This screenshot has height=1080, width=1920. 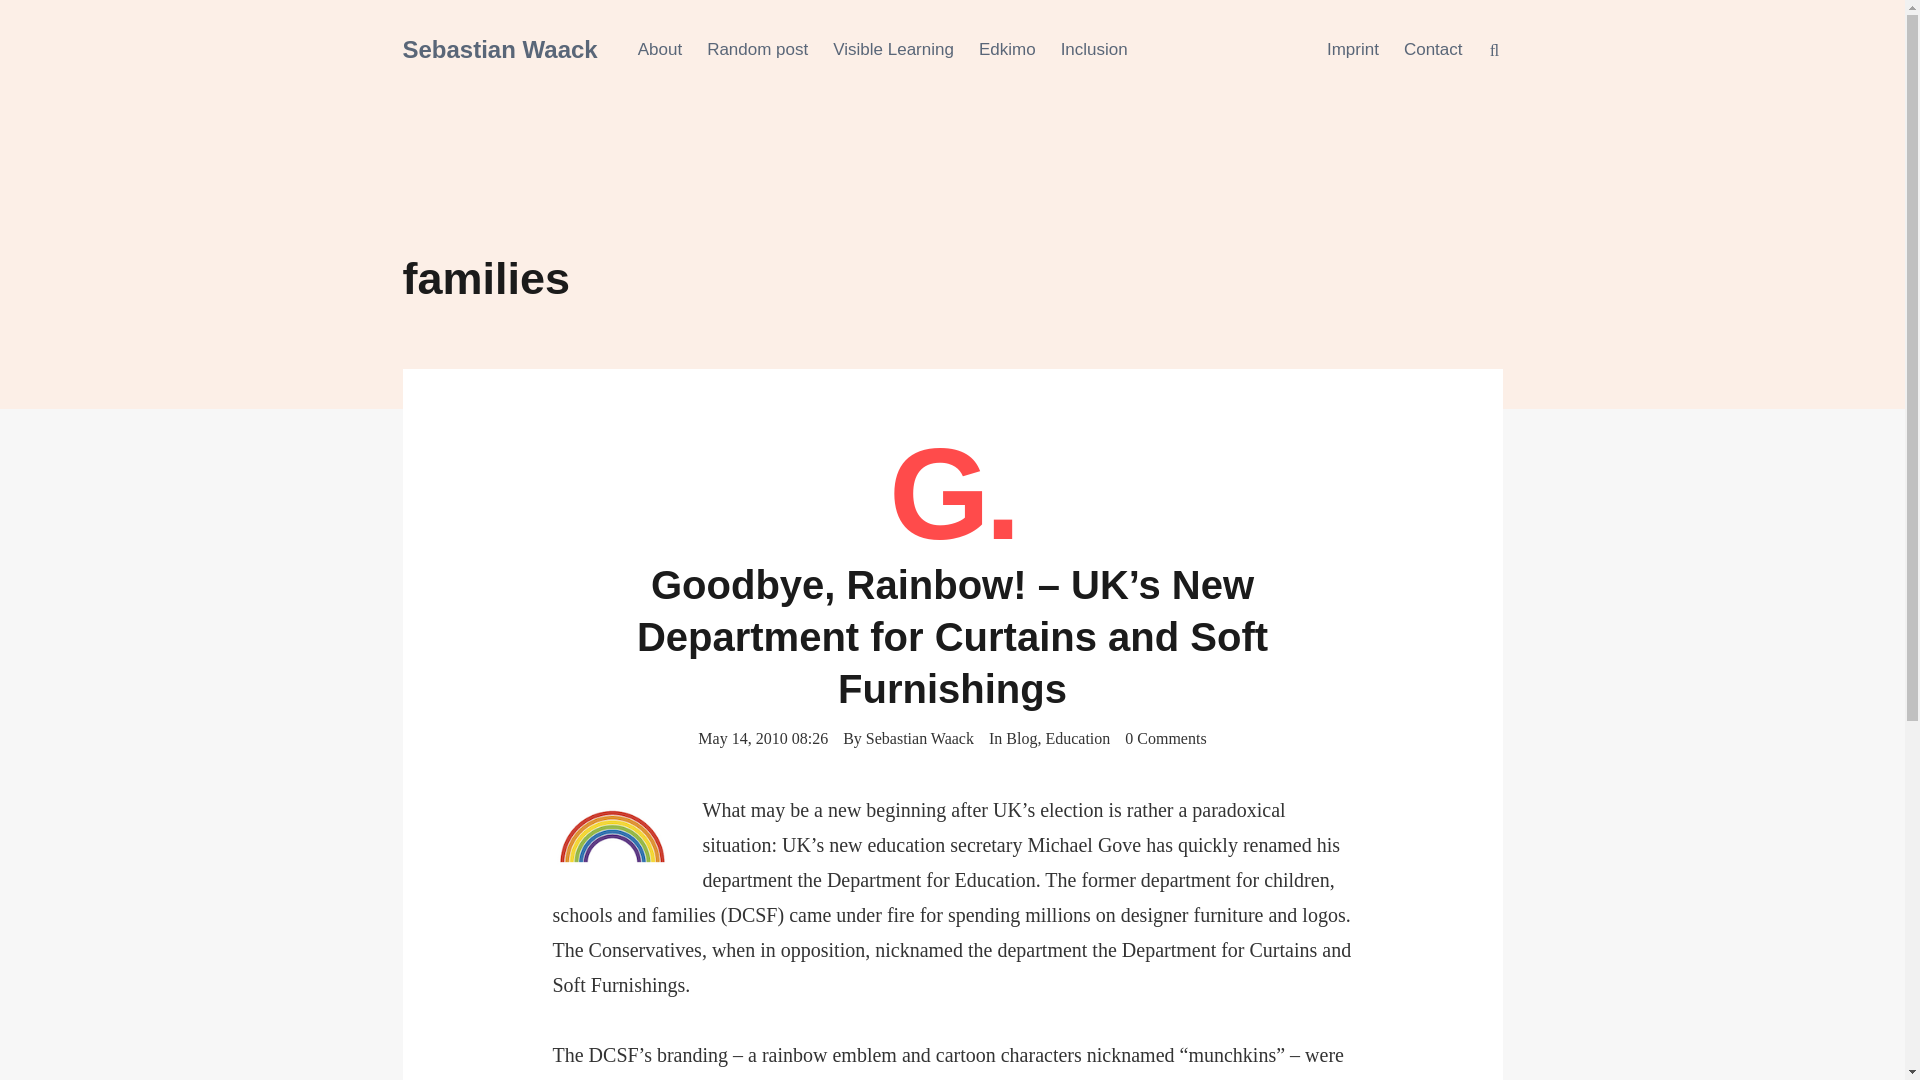 I want to click on dcsf-old-logo, so click(x=612, y=836).